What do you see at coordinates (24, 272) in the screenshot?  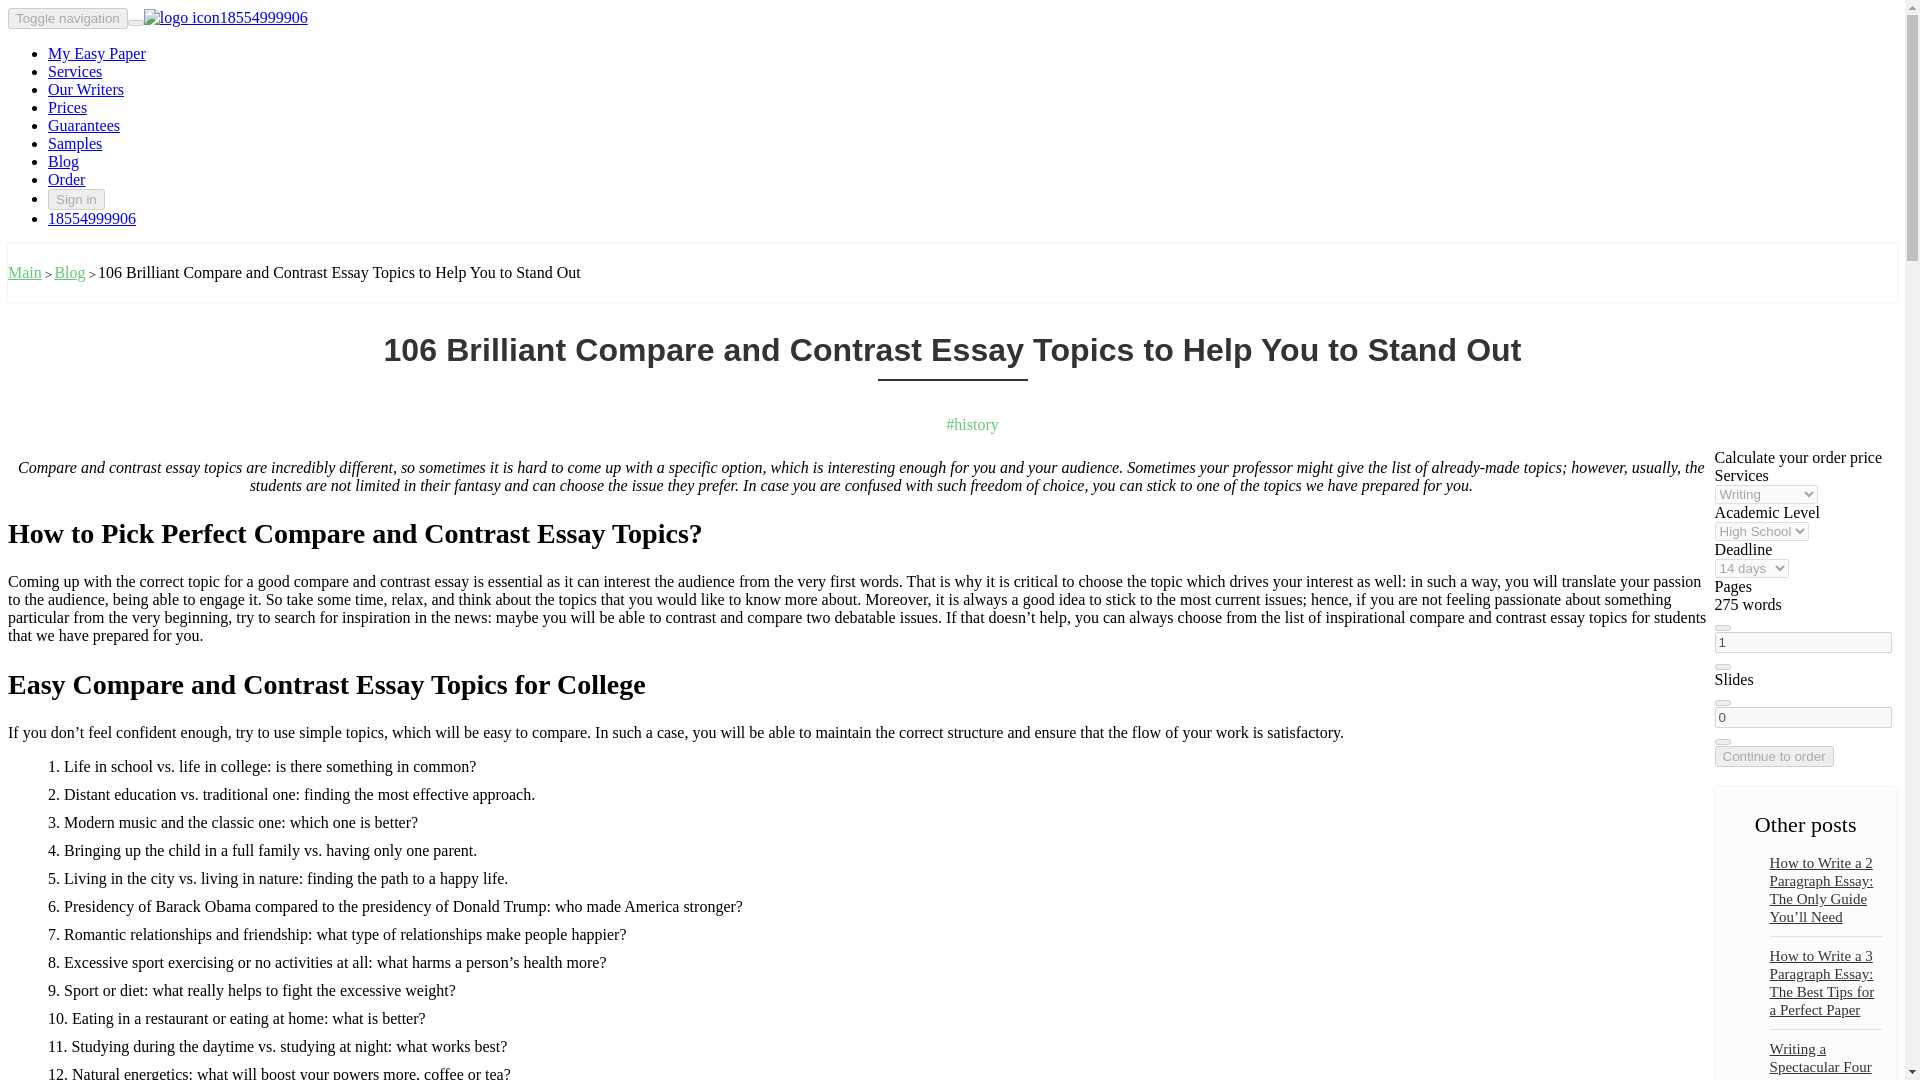 I see `Main` at bounding box center [24, 272].